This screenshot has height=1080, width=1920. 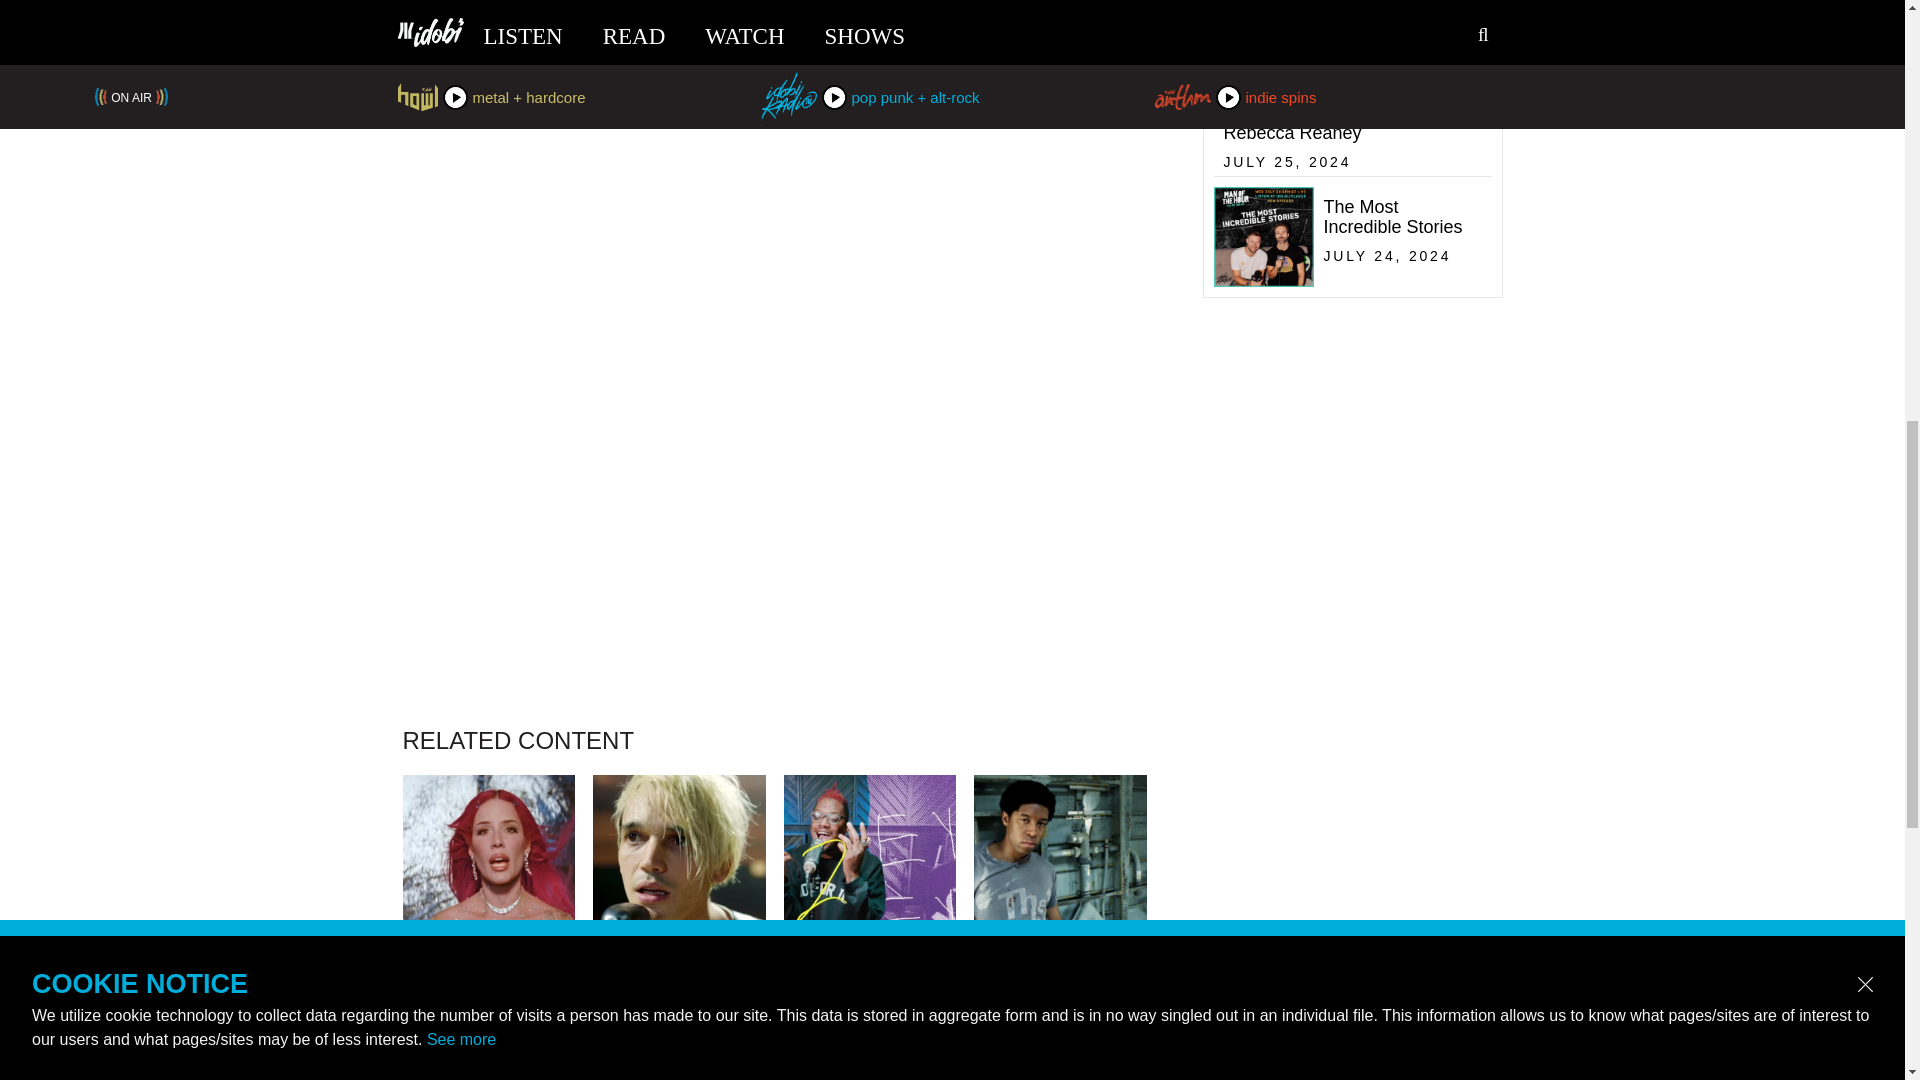 What do you see at coordinates (680, 1001) in the screenshot?
I see `NEWS` at bounding box center [680, 1001].